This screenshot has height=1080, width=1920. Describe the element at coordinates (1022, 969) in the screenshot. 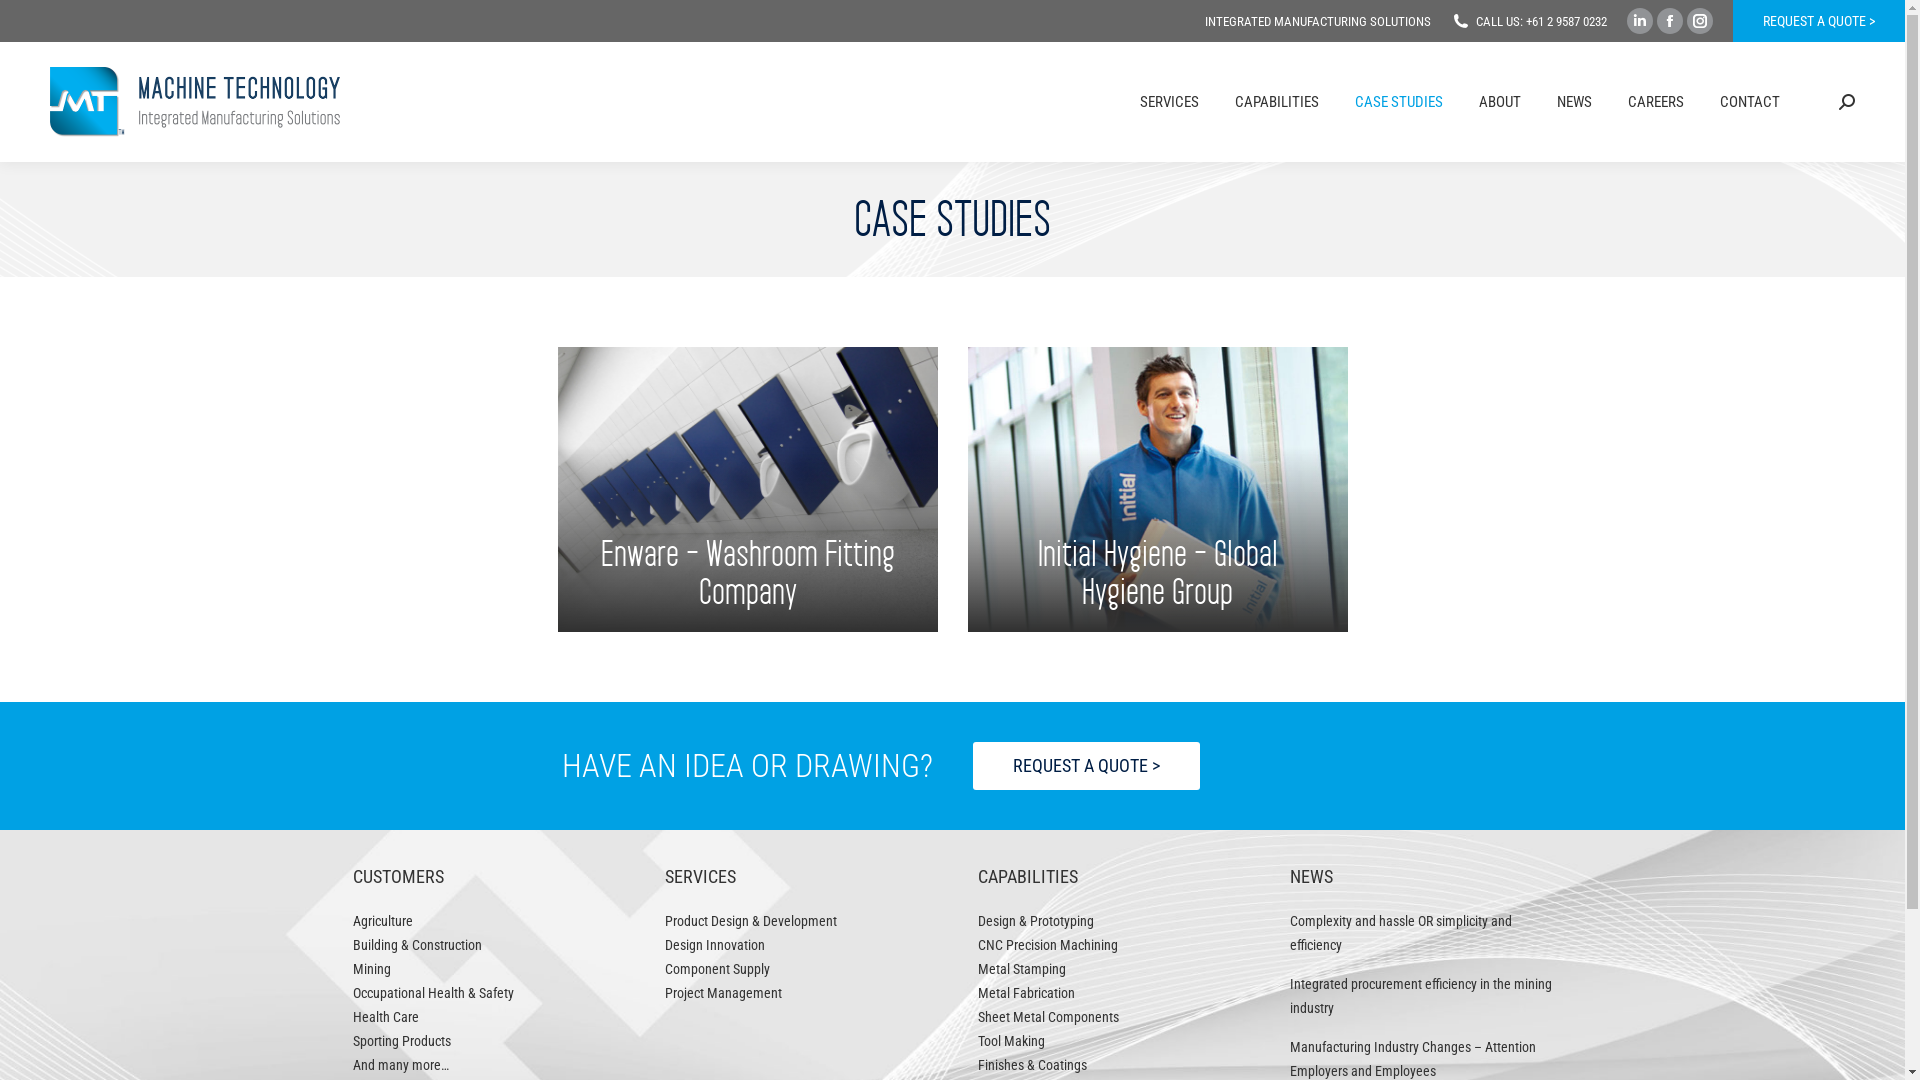

I see `Metal Stamping` at that location.